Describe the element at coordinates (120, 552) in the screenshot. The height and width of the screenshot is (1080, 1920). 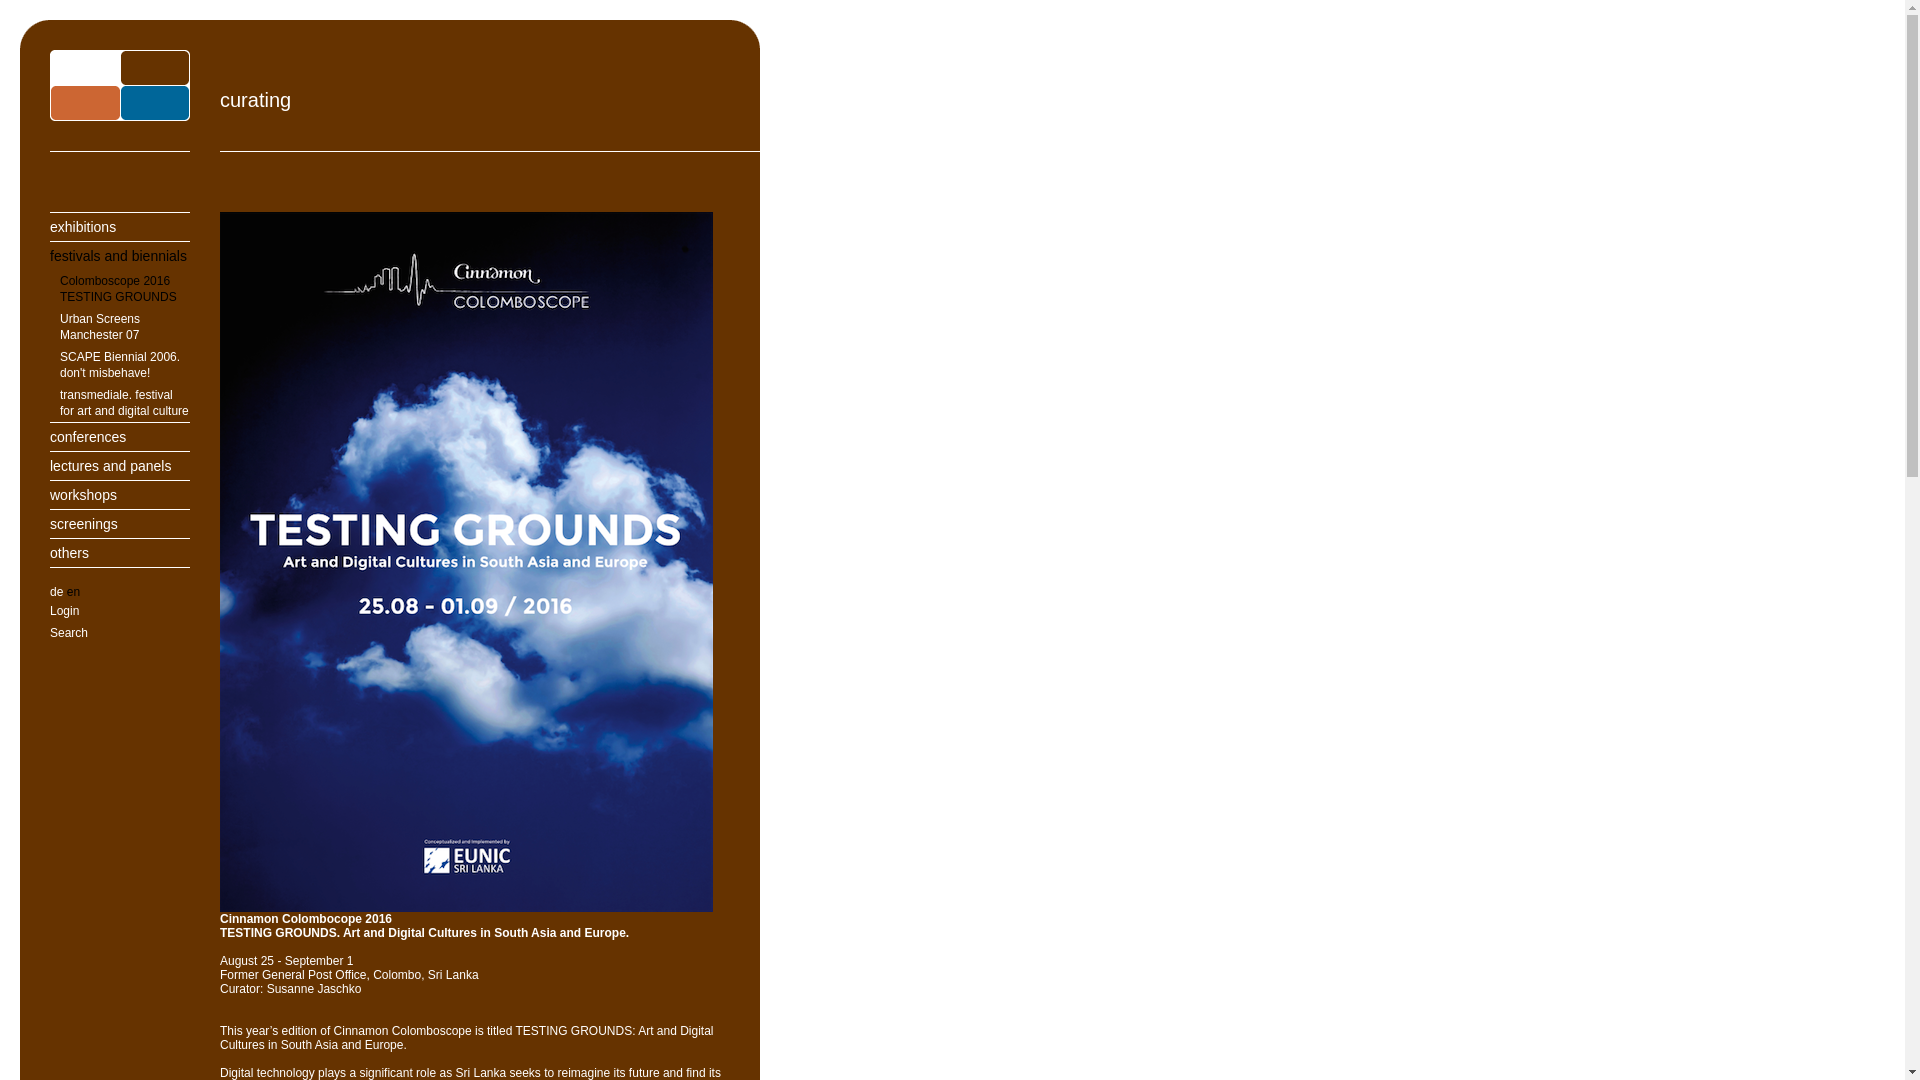
I see `others` at that location.